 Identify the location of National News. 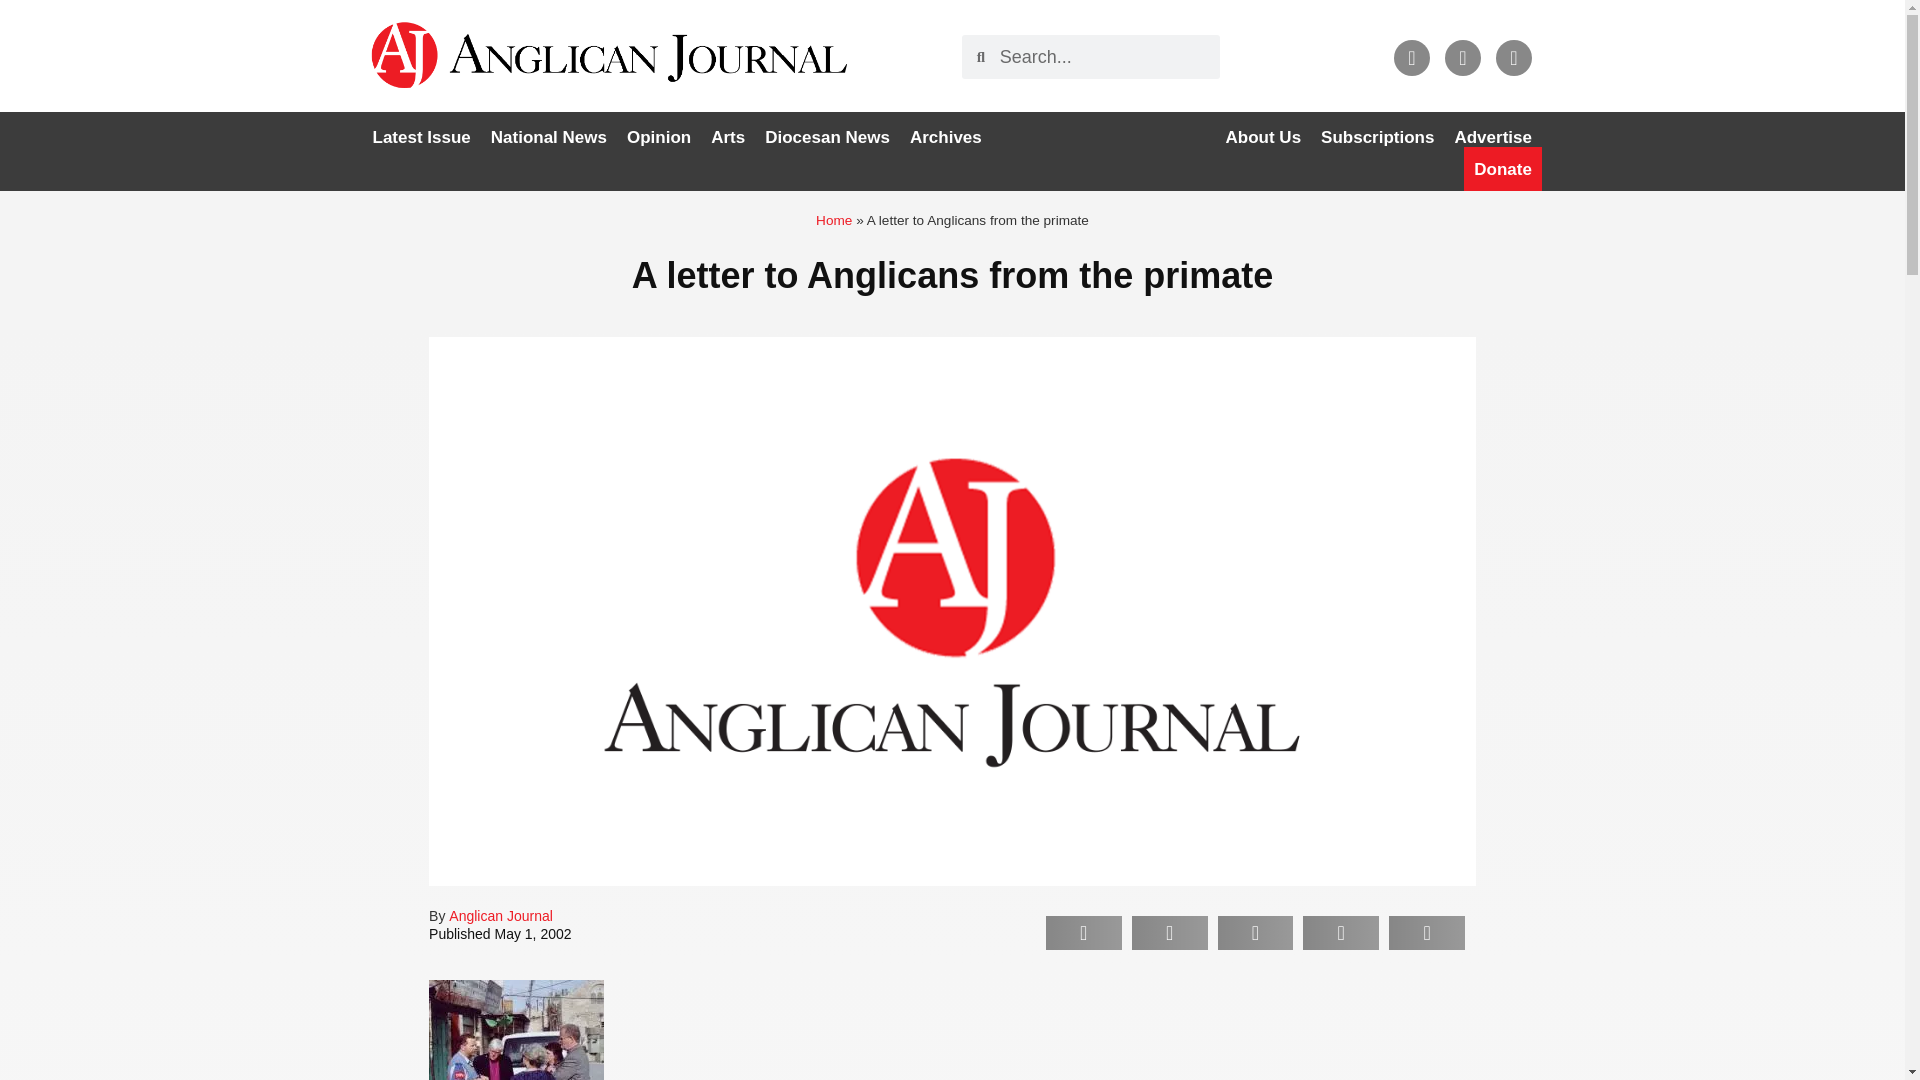
(548, 137).